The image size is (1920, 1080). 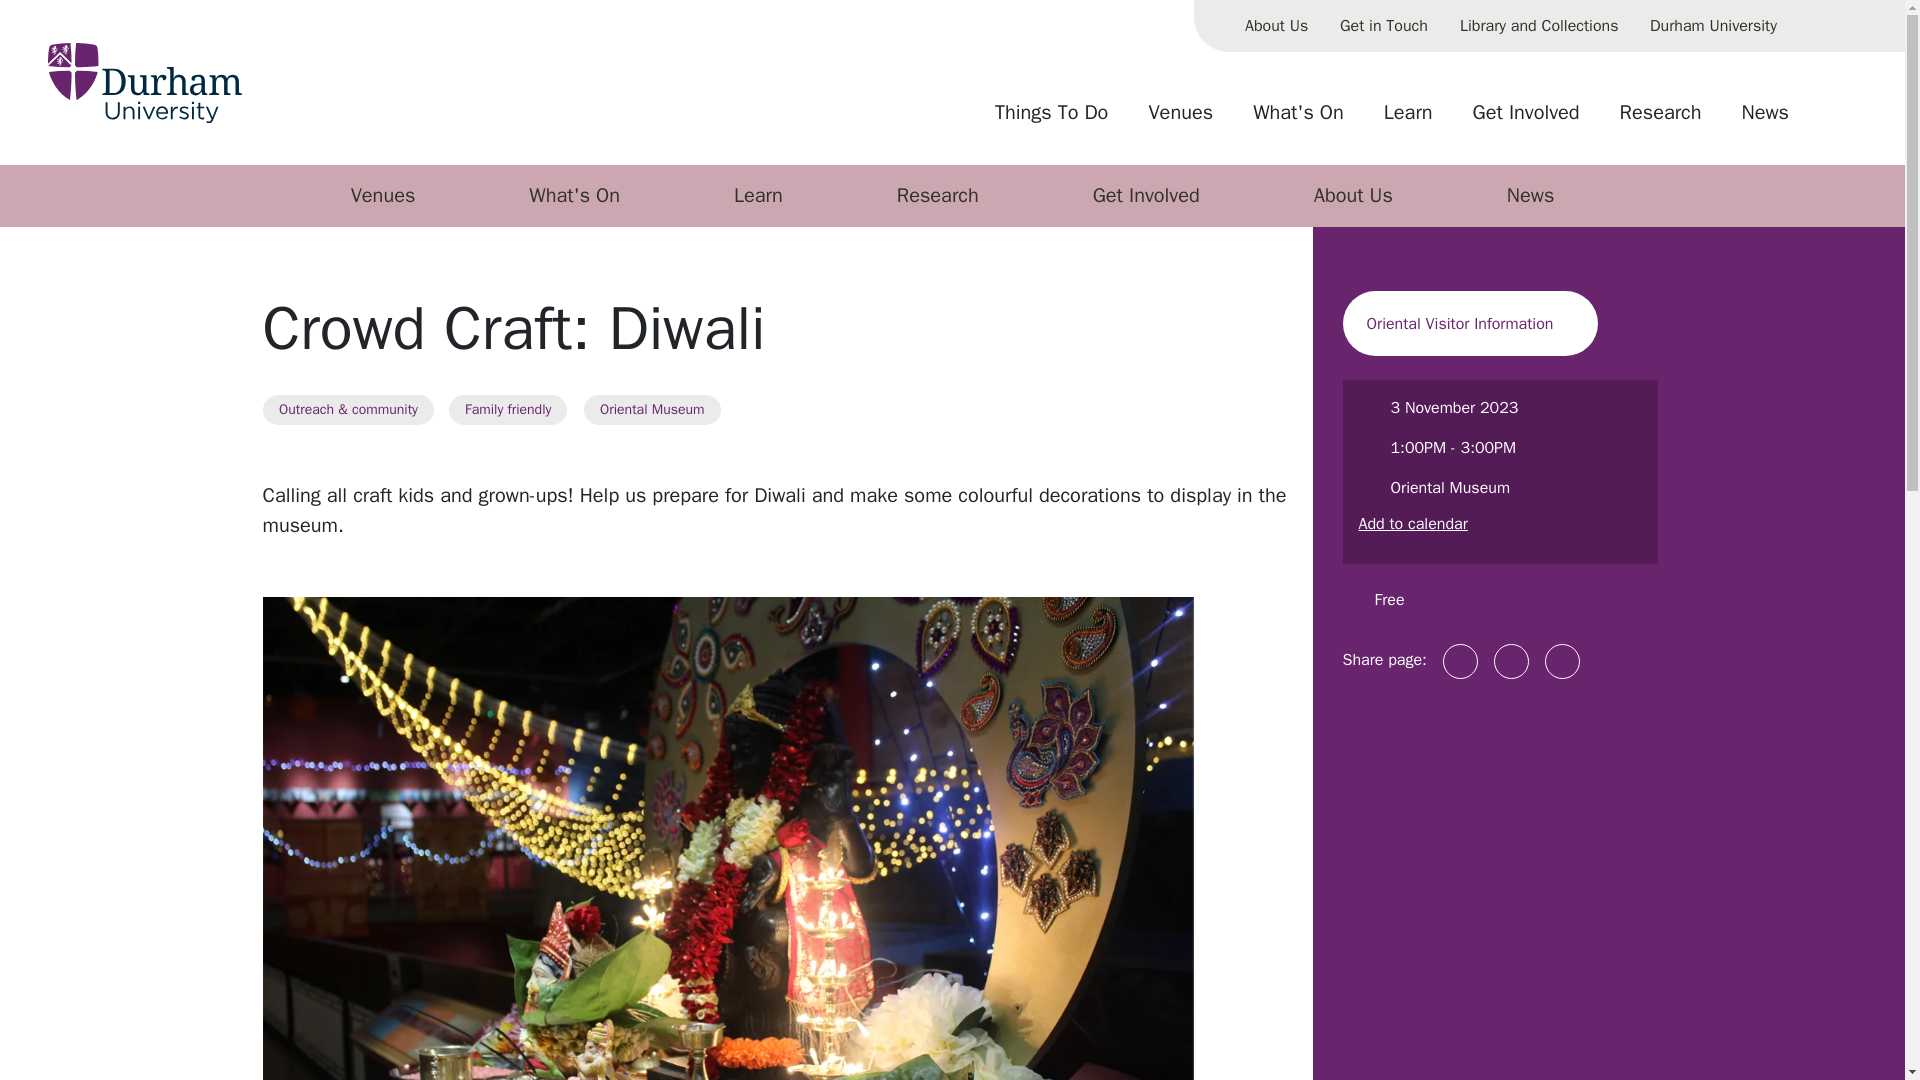 What do you see at coordinates (1526, 120) in the screenshot?
I see `Get Involved` at bounding box center [1526, 120].